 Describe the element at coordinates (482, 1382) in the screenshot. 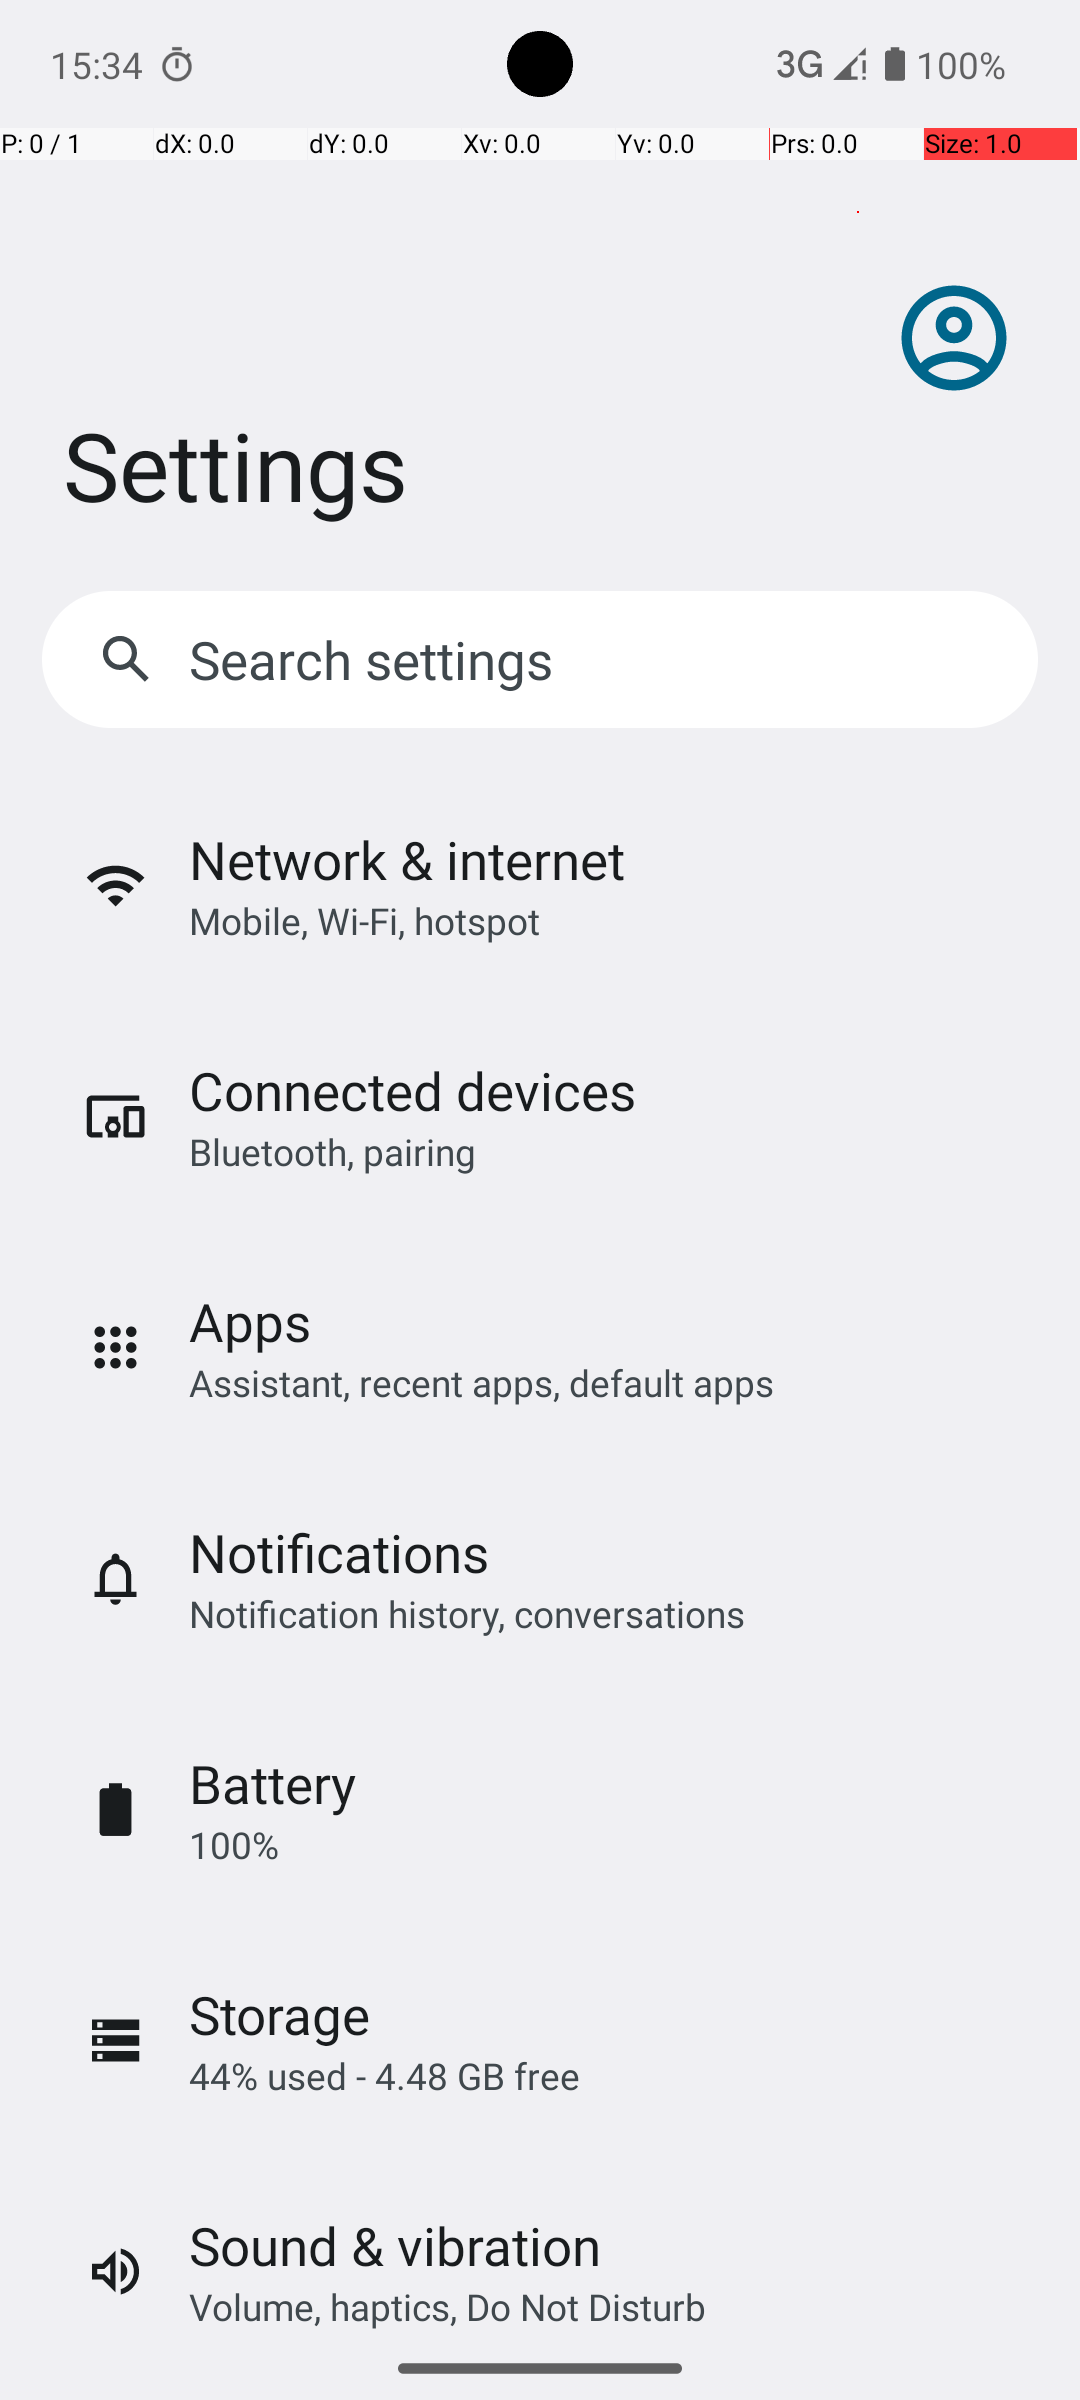

I see `Assistant, recent apps, default apps` at that location.